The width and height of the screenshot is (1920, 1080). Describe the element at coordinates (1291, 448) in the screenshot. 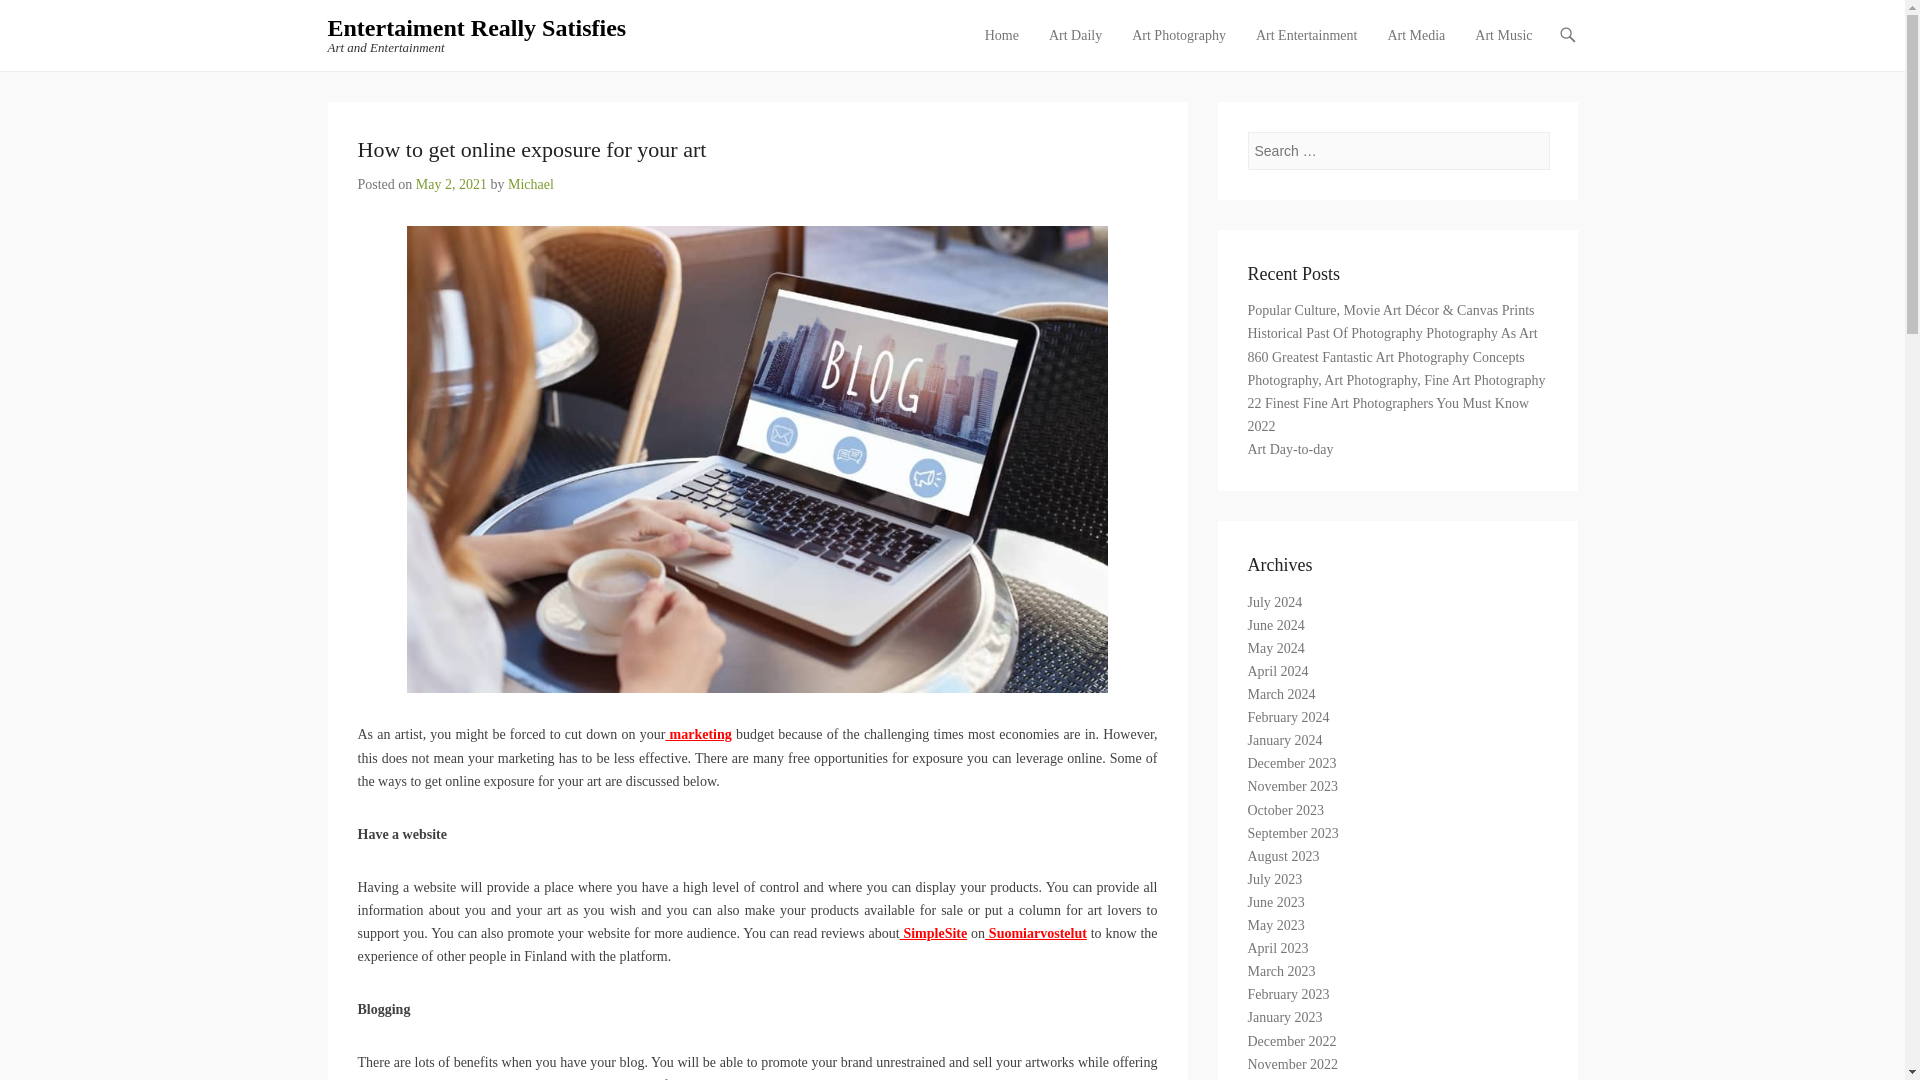

I see `Art Day-to-day` at that location.